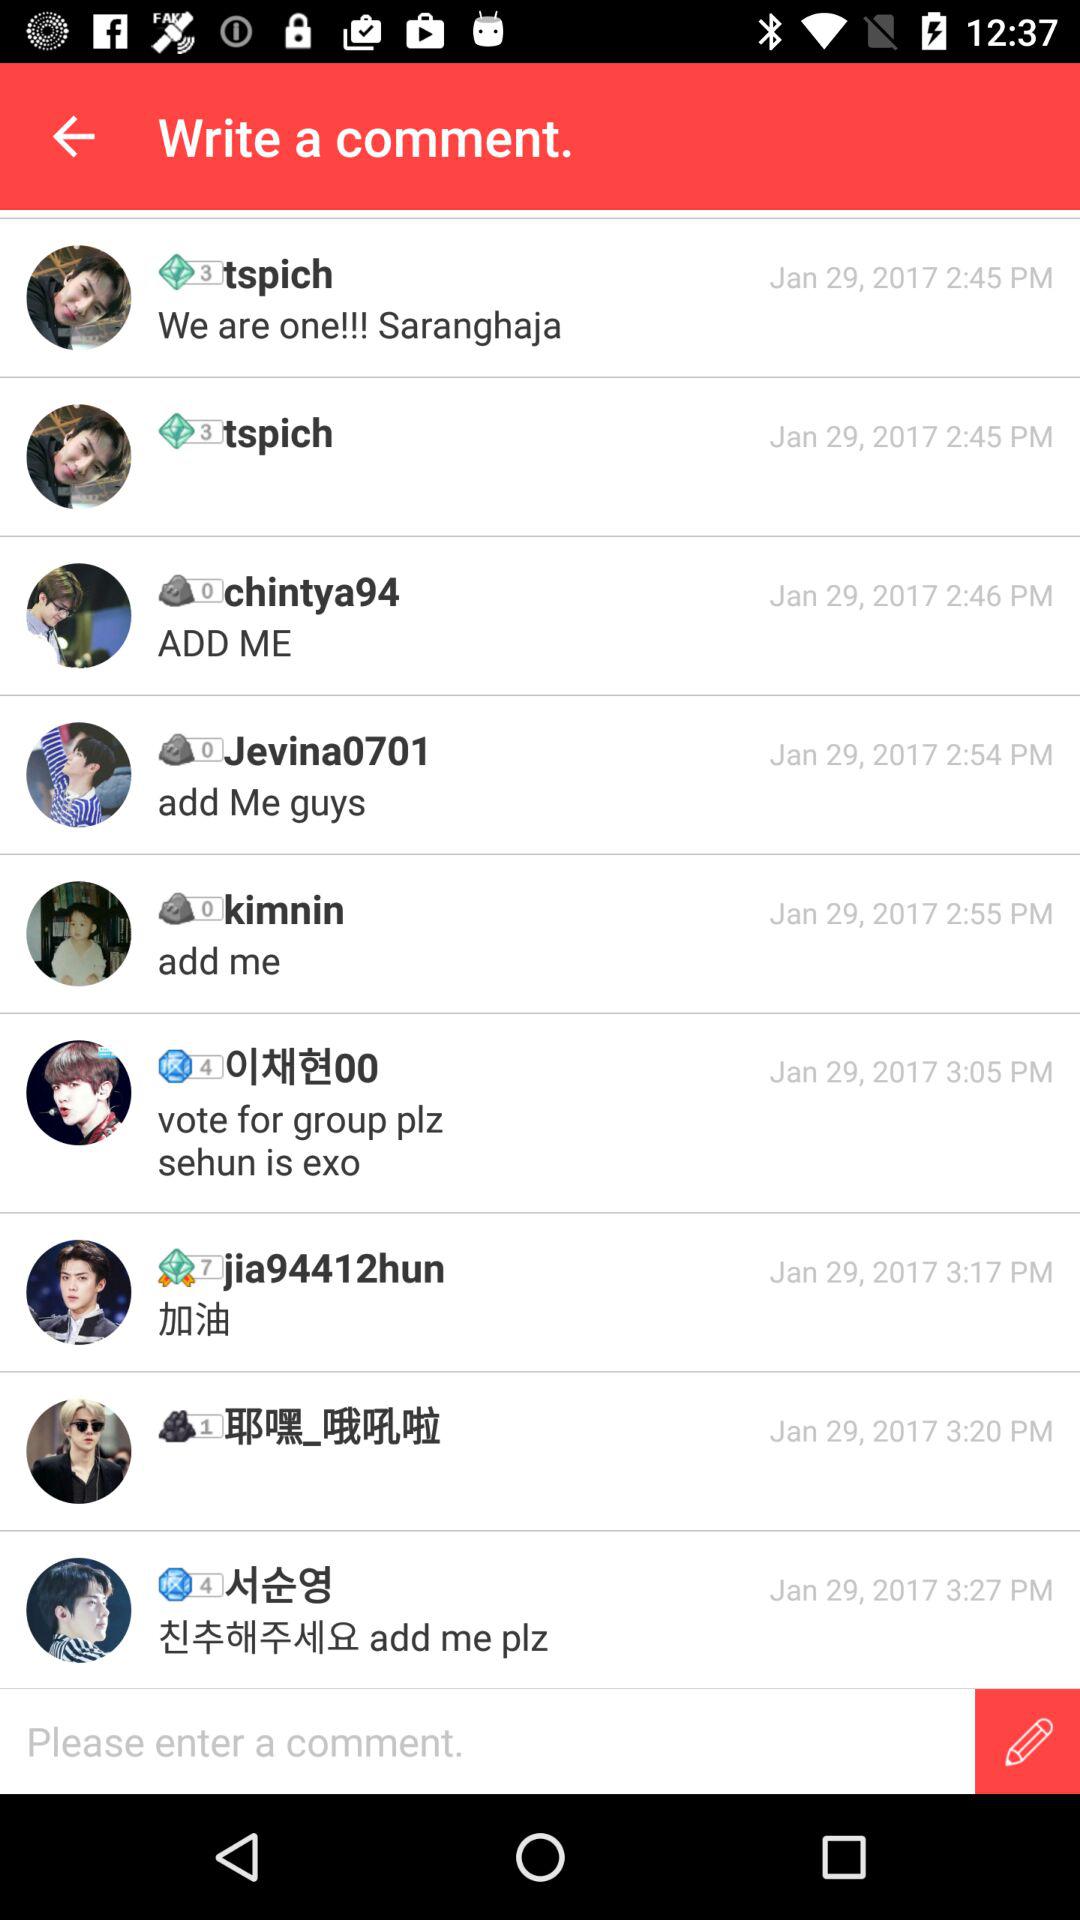  I want to click on select image, so click(78, 1092).